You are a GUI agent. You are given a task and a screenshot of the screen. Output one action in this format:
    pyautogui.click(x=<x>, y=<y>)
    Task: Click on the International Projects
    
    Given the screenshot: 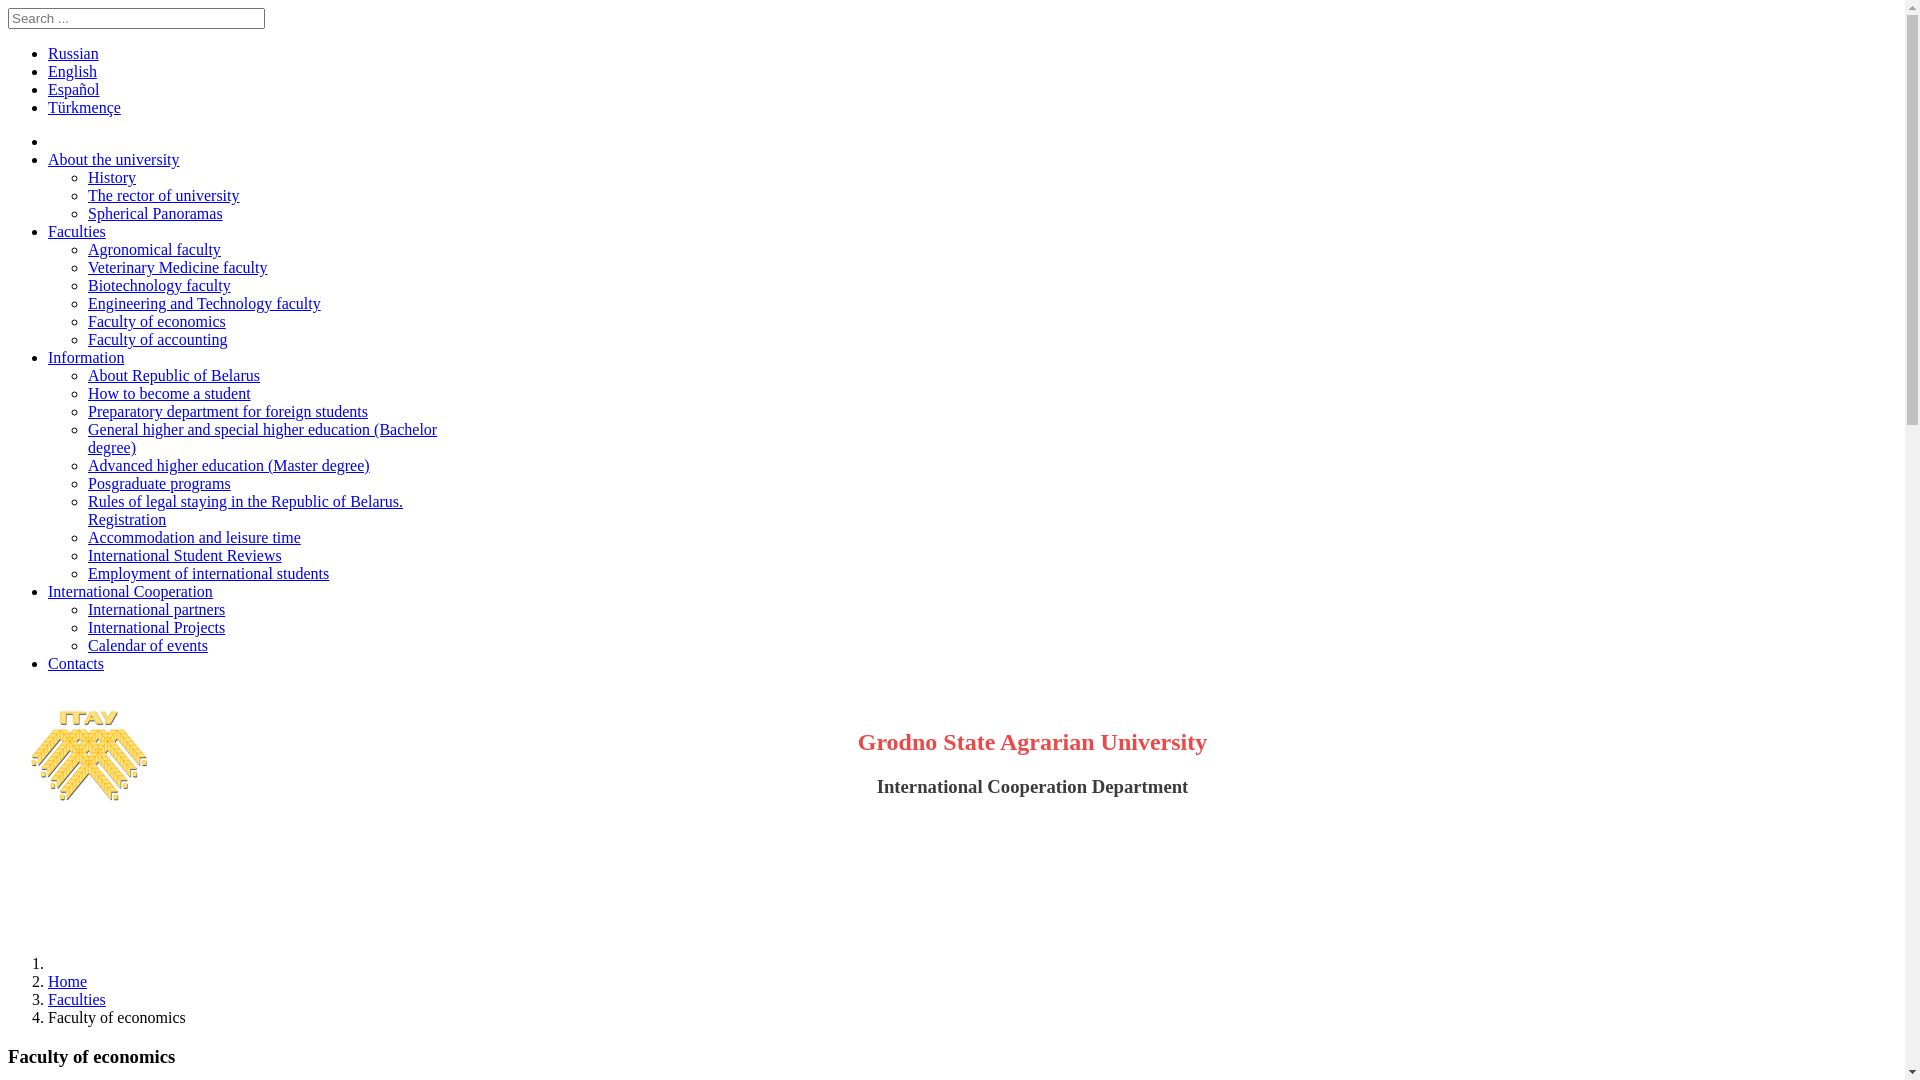 What is the action you would take?
    pyautogui.click(x=156, y=628)
    